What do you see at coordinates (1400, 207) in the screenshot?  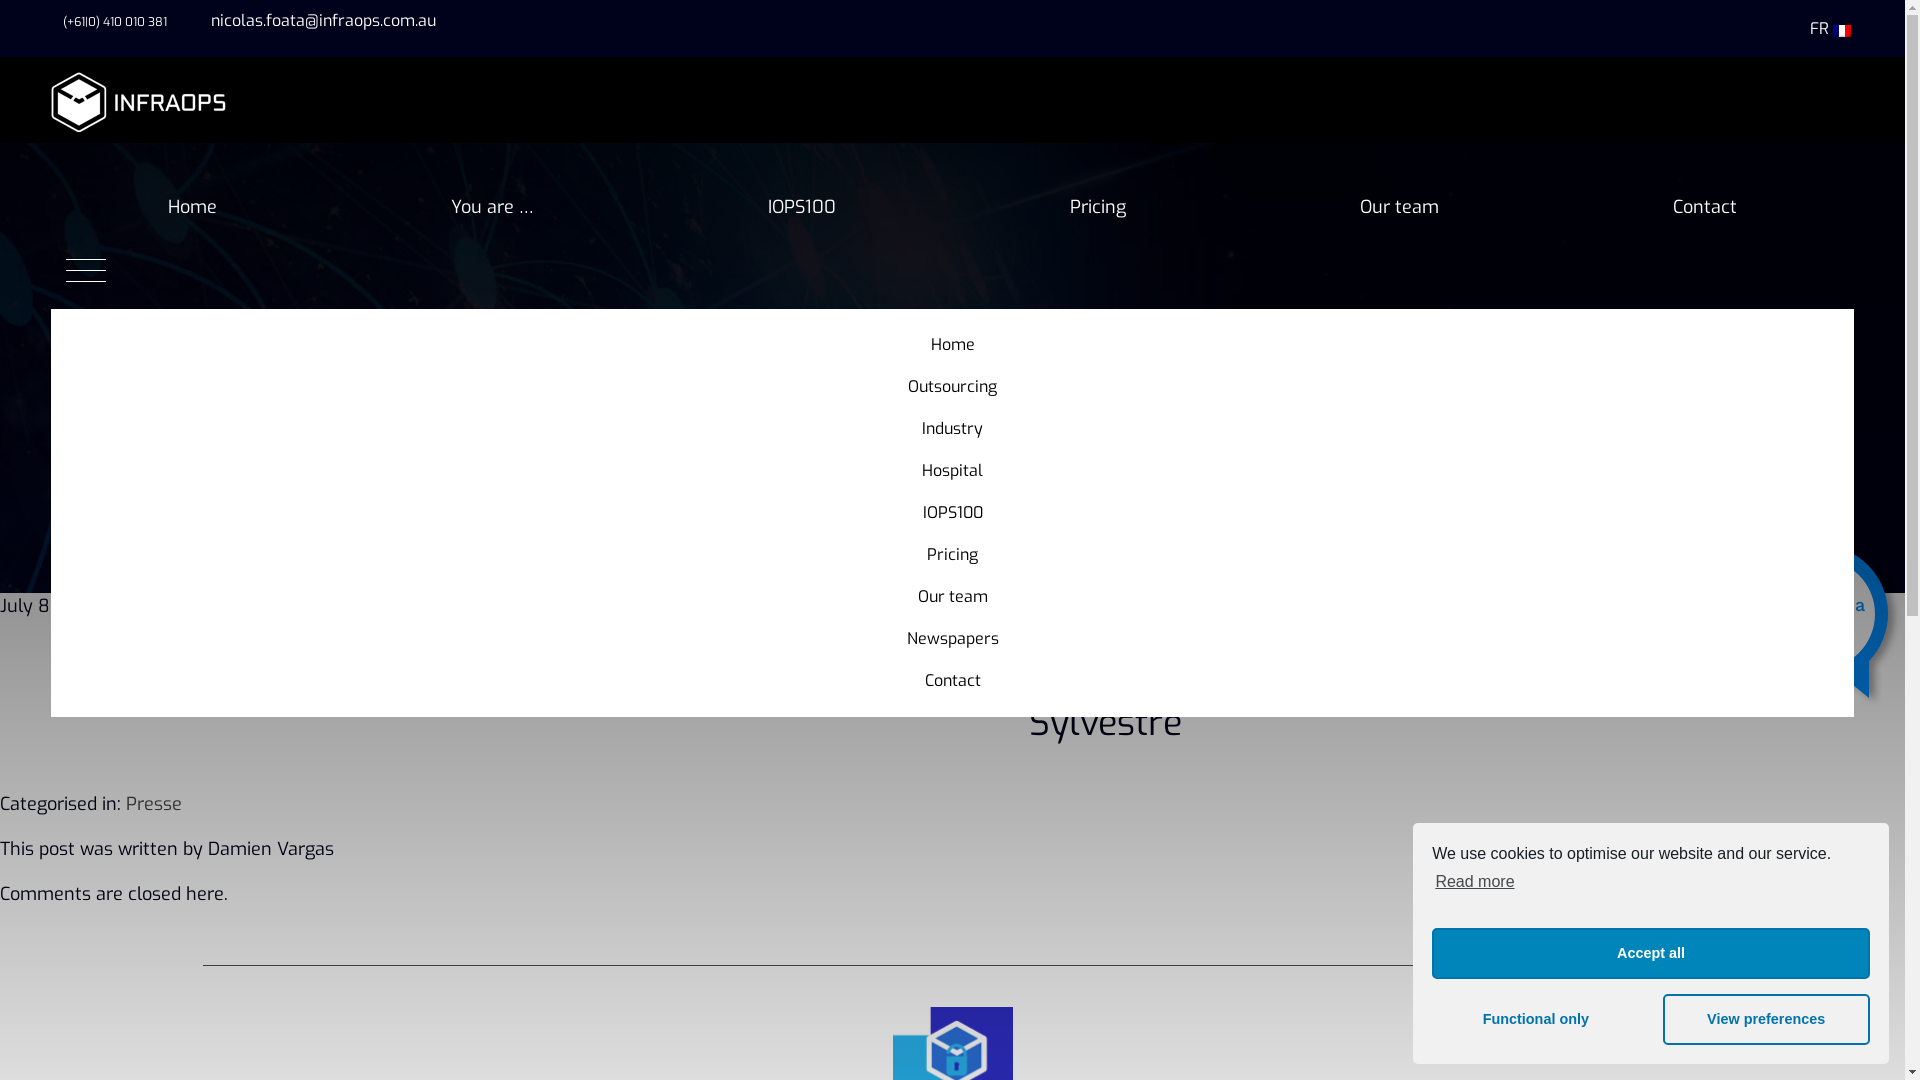 I see `Our team` at bounding box center [1400, 207].